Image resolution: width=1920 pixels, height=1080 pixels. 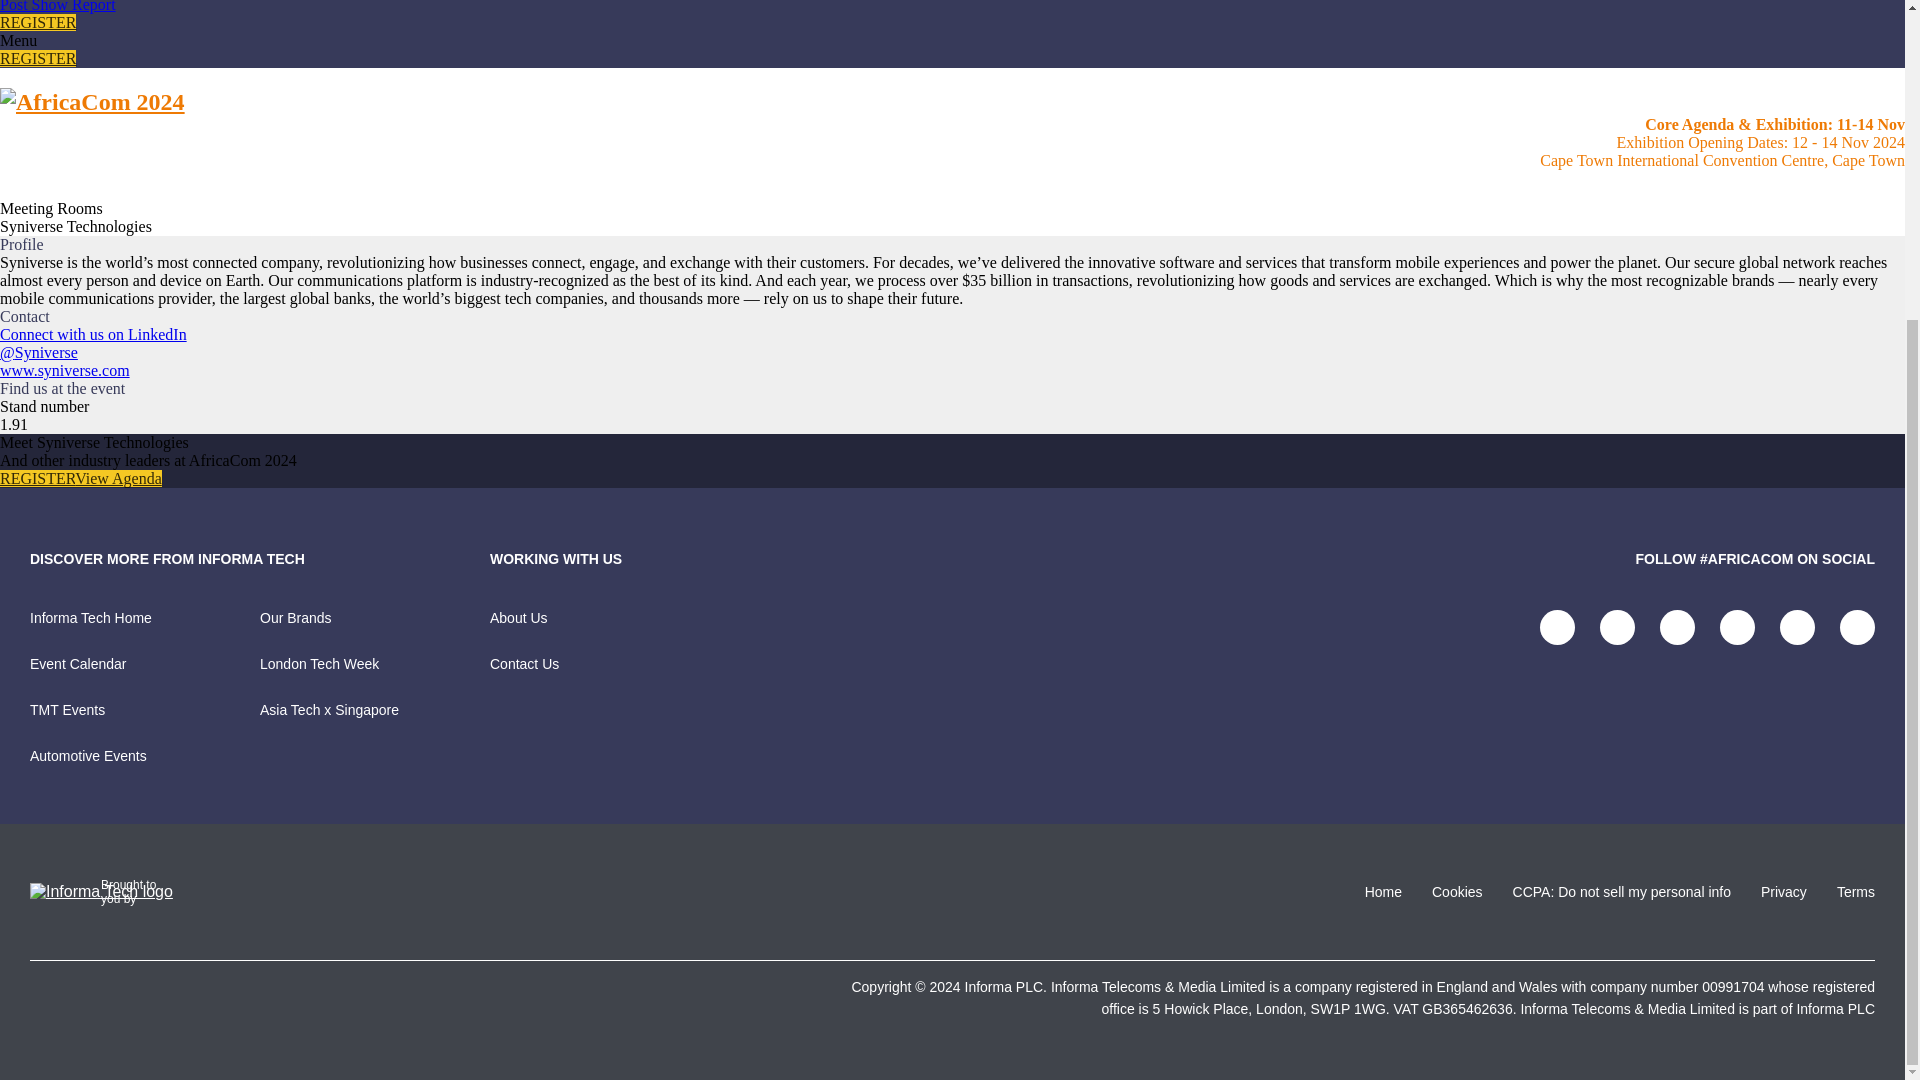 I want to click on Asia Tech x Singapore, so click(x=374, y=710).